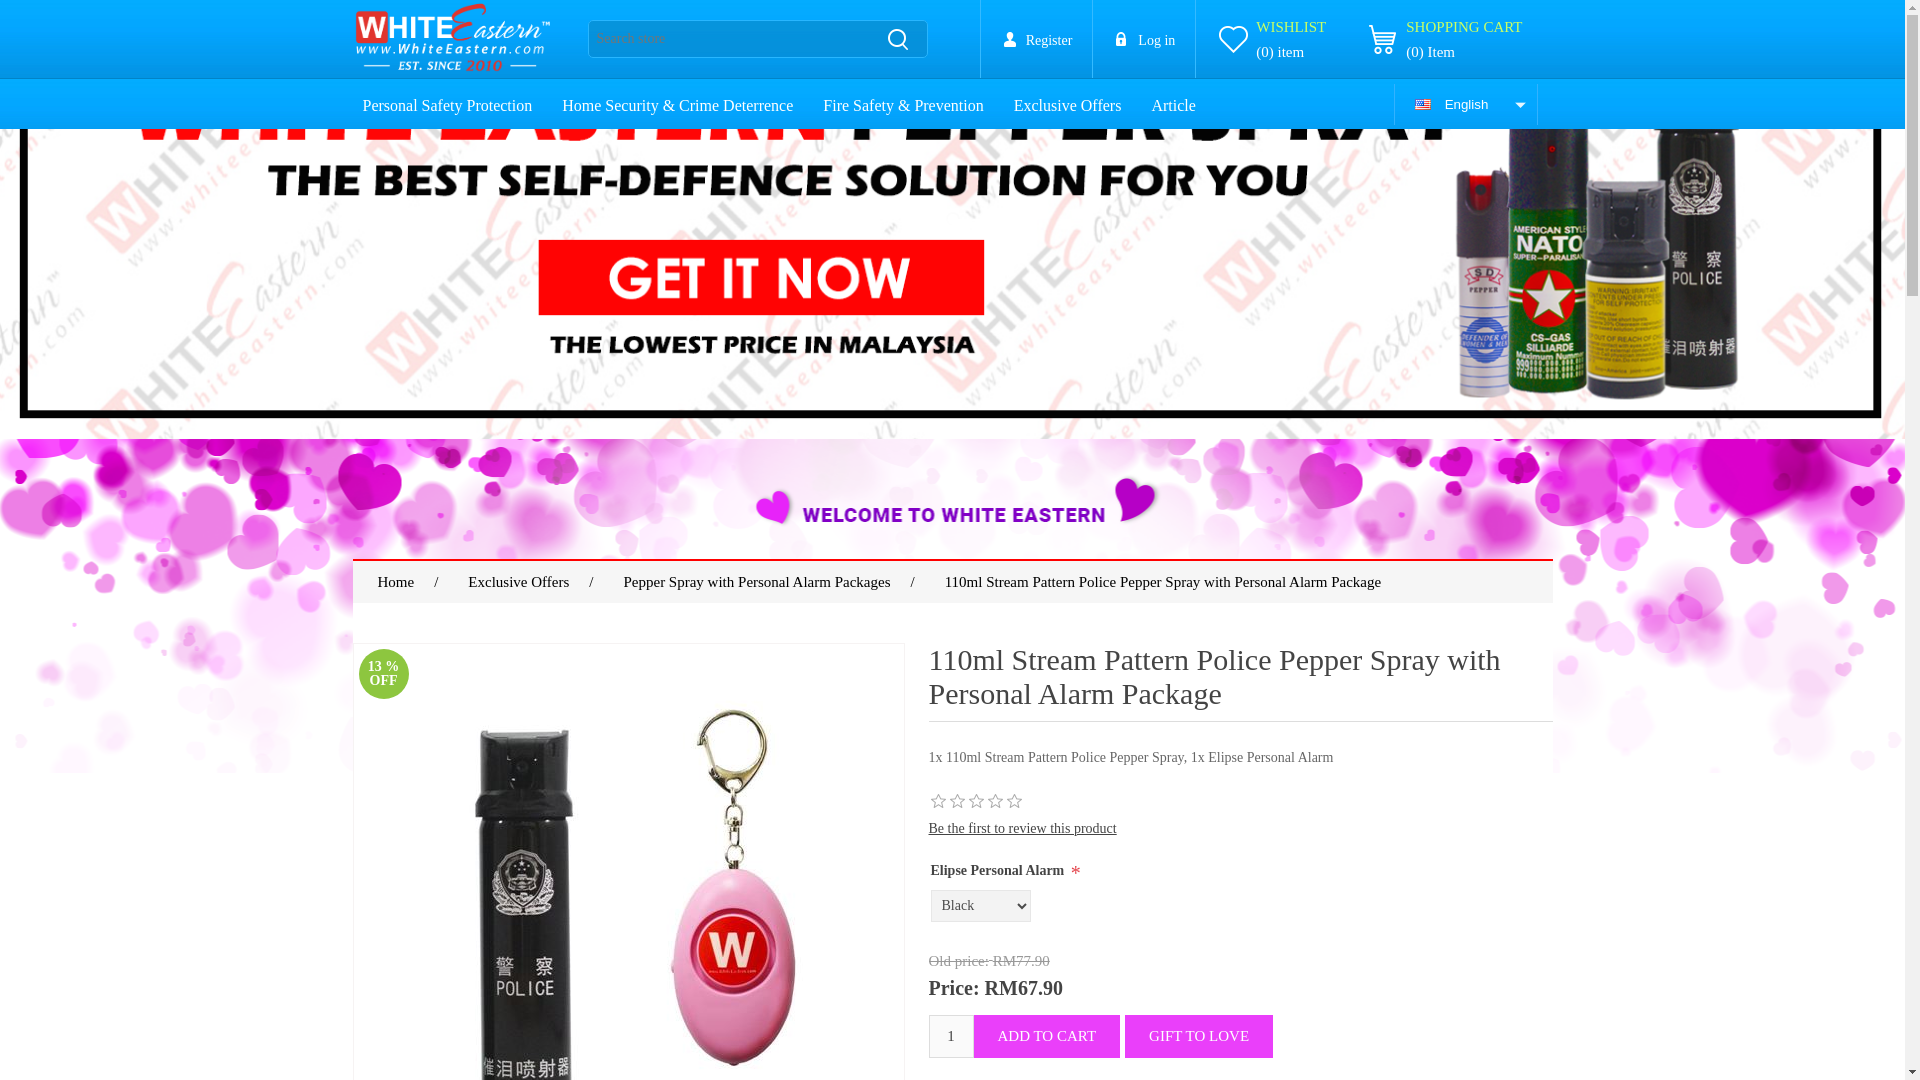 The width and height of the screenshot is (1920, 1080). I want to click on 1, so click(950, 1036).